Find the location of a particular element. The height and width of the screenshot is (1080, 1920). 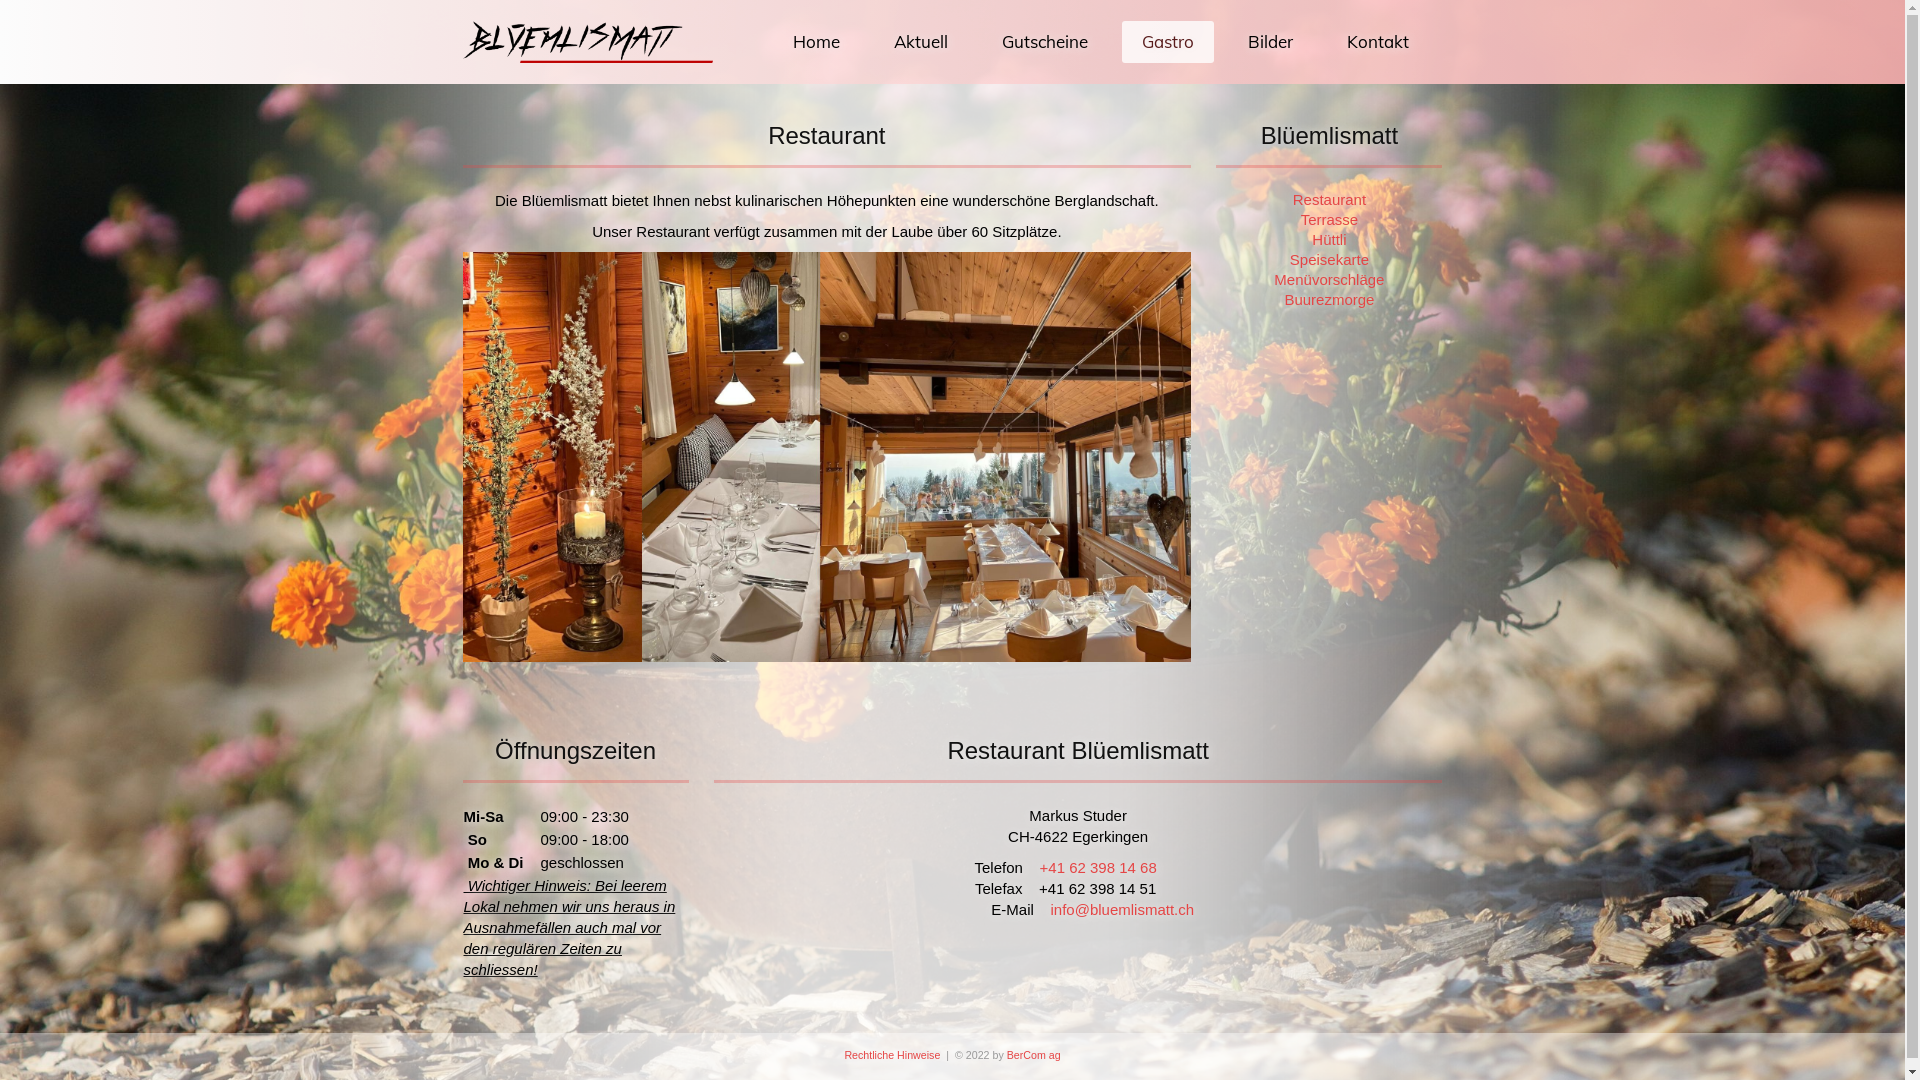

Kontakt is located at coordinates (1377, 42).